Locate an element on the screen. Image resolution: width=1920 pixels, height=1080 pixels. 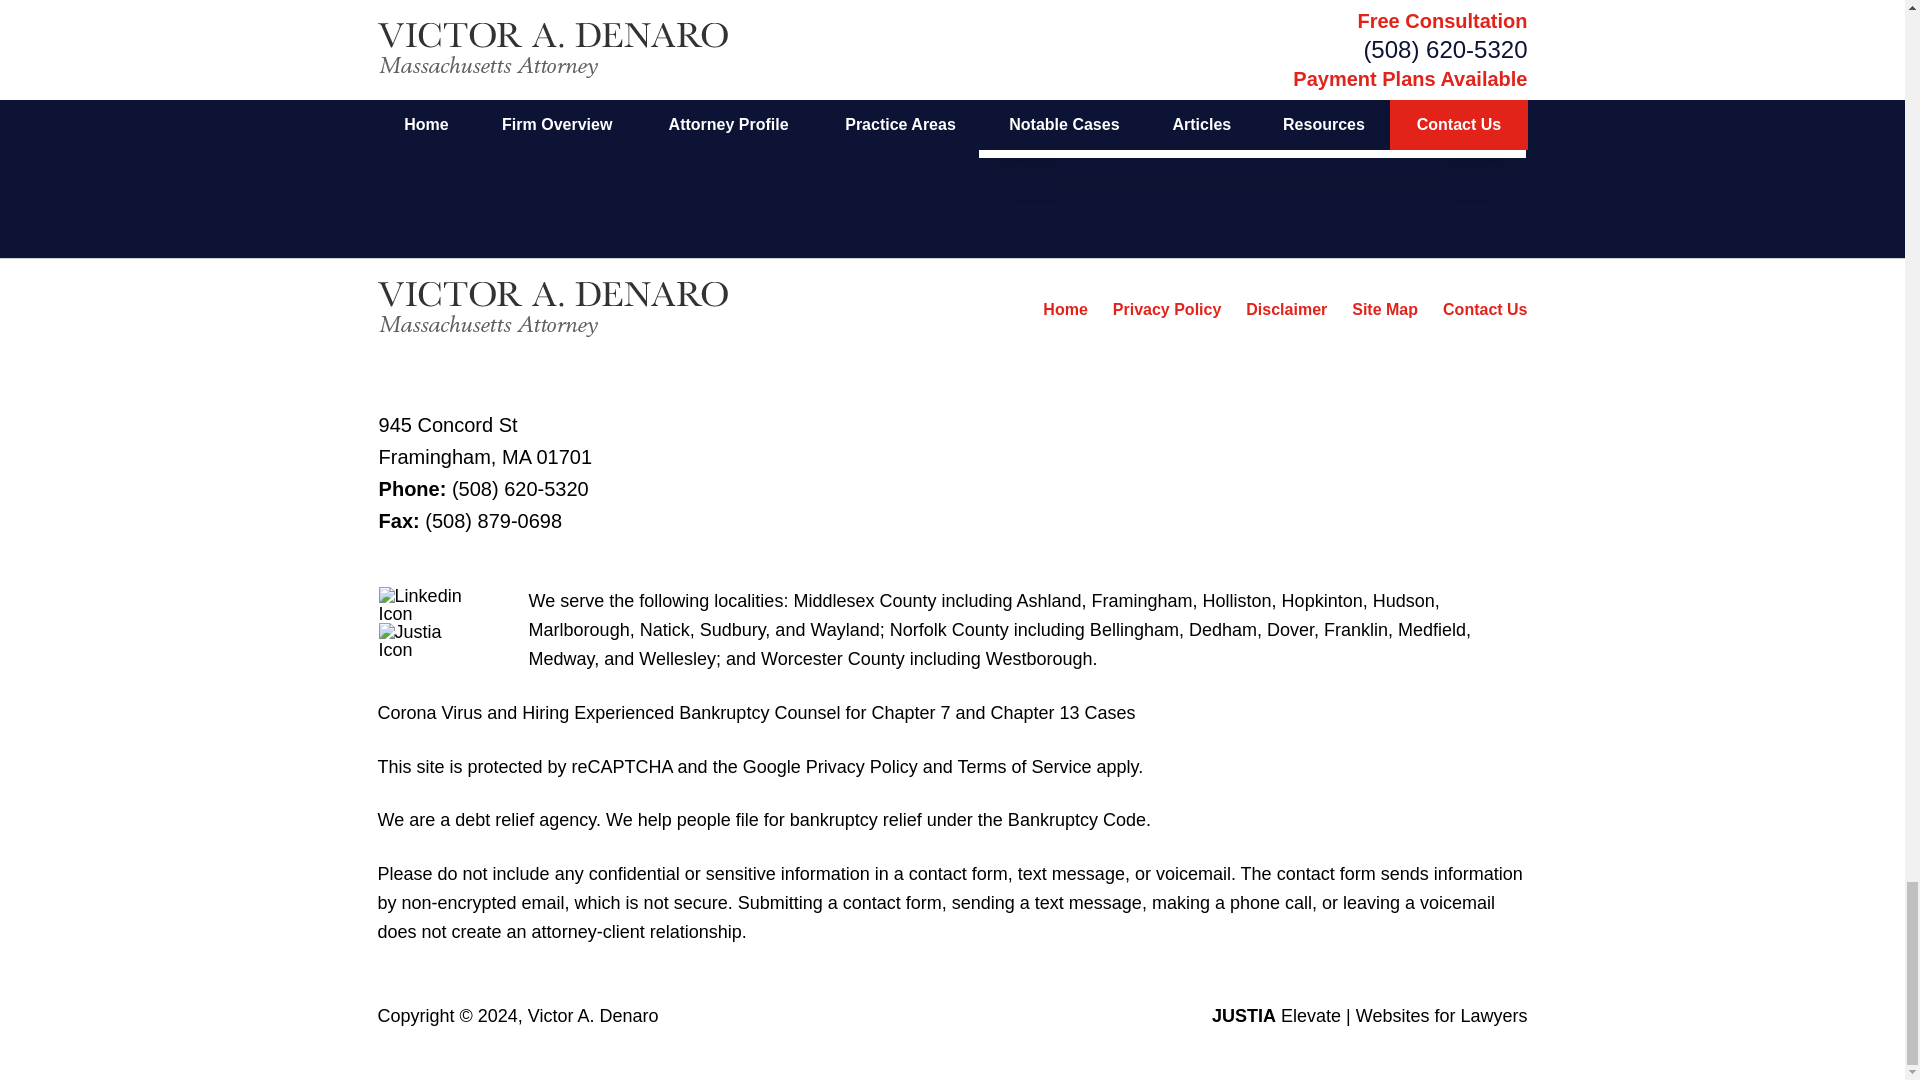
Home is located at coordinates (1064, 309).